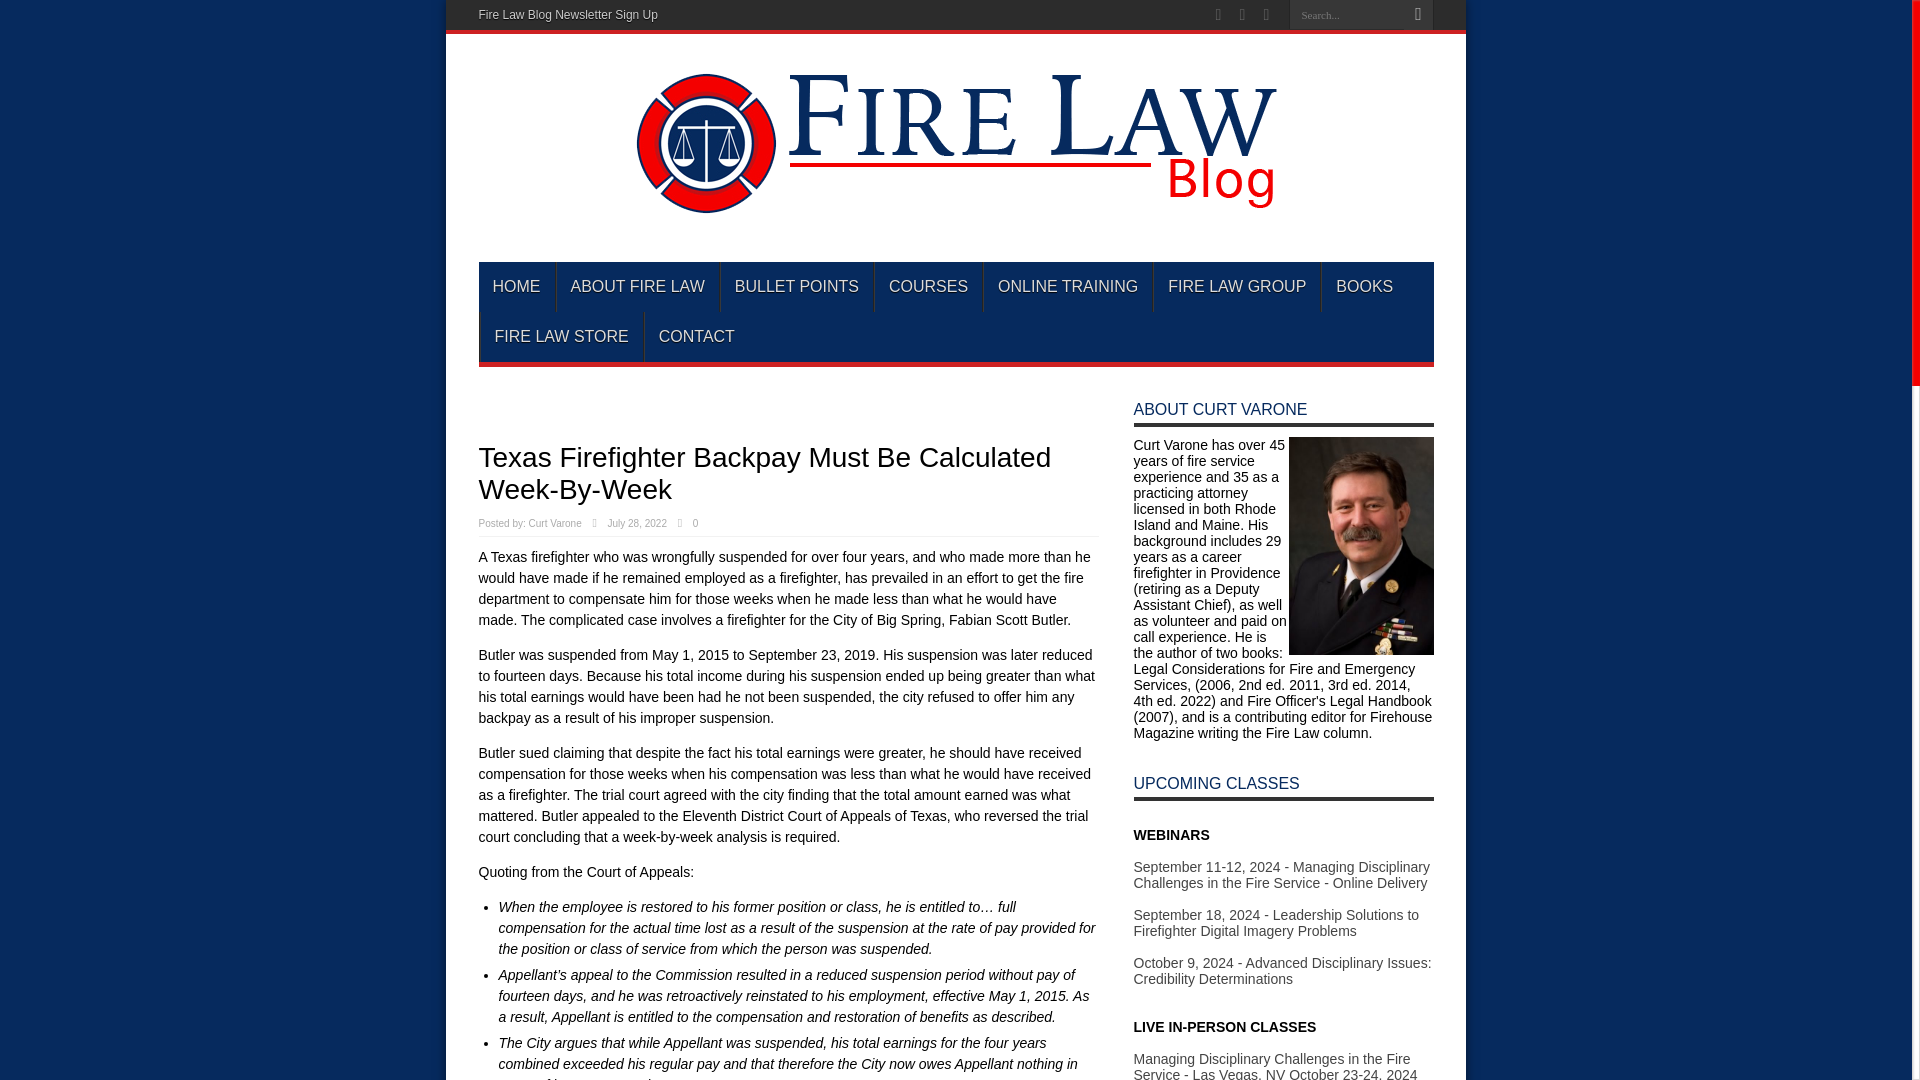 The image size is (1920, 1080). I want to click on ONLINE TRAINING, so click(1068, 287).